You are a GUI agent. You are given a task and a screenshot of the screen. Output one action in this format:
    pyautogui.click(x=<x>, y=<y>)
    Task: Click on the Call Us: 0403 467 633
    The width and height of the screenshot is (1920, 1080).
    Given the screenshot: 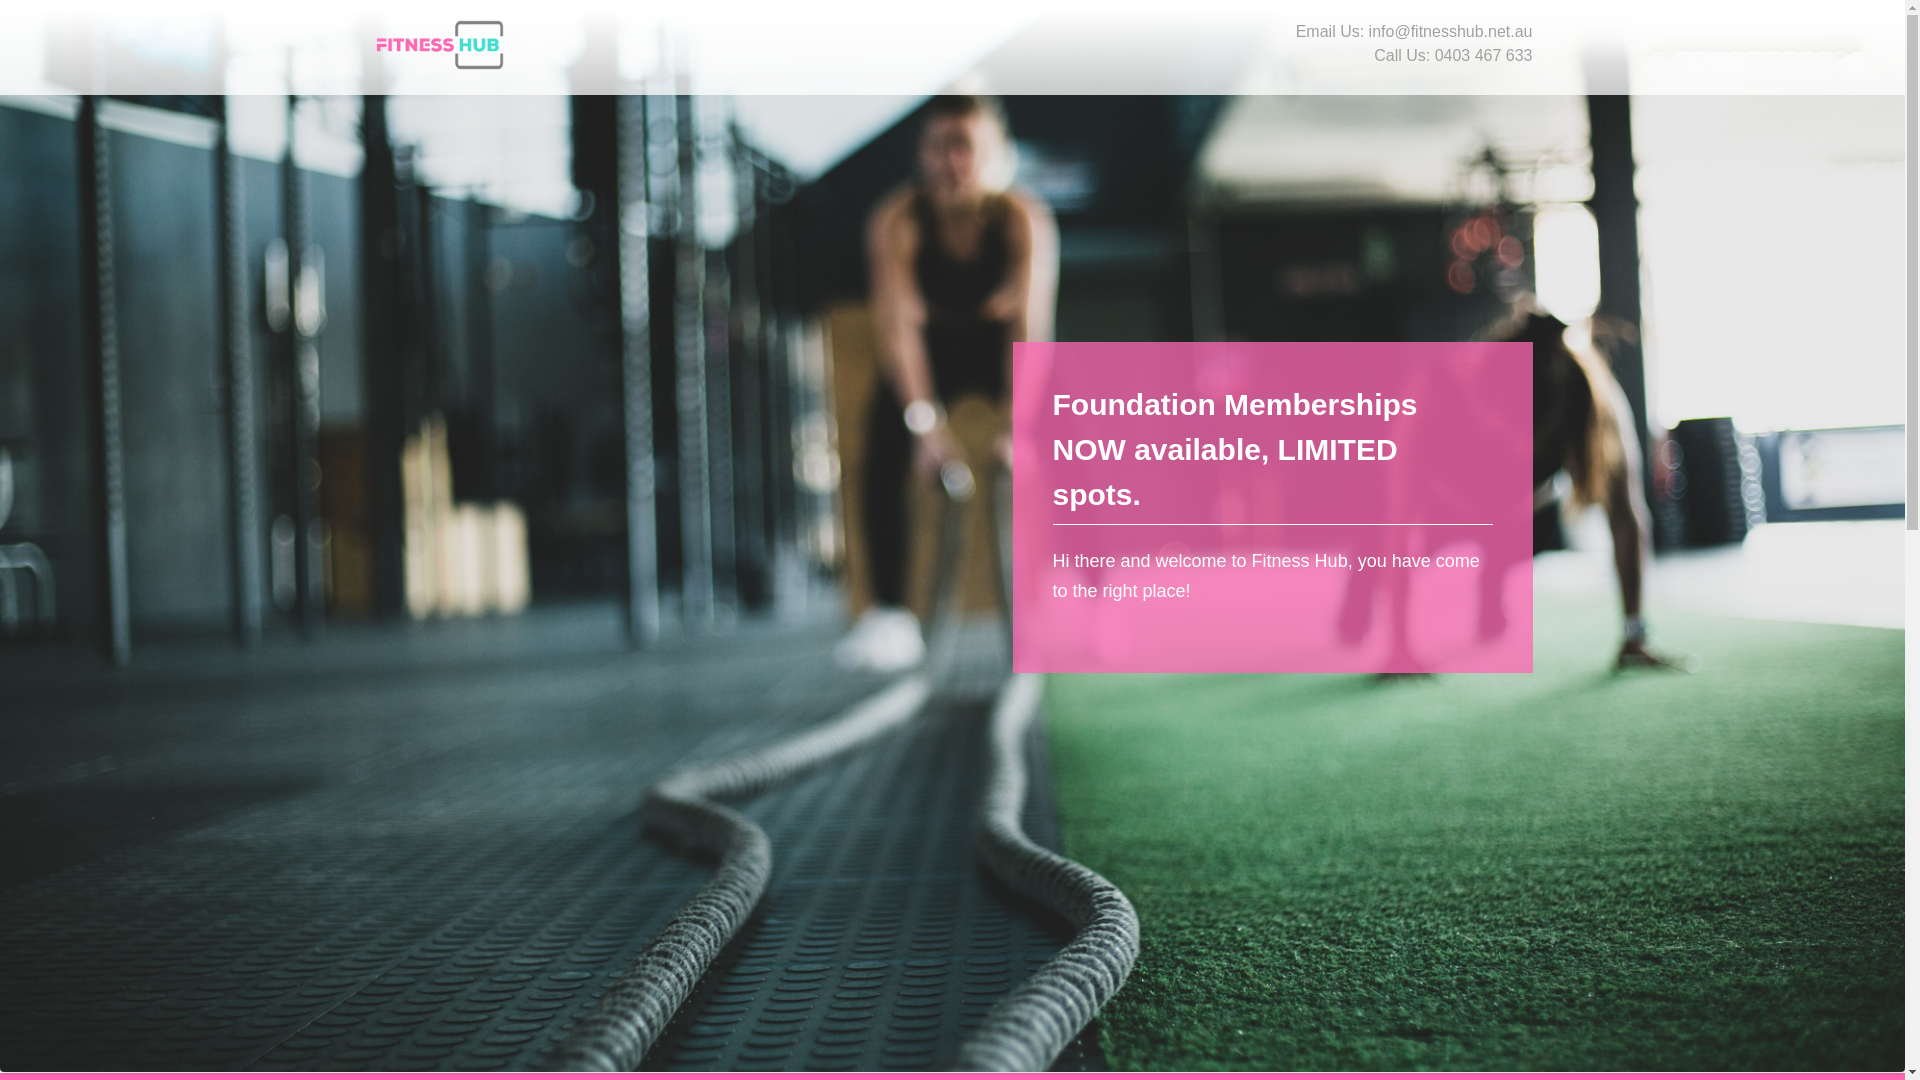 What is the action you would take?
    pyautogui.click(x=1453, y=56)
    